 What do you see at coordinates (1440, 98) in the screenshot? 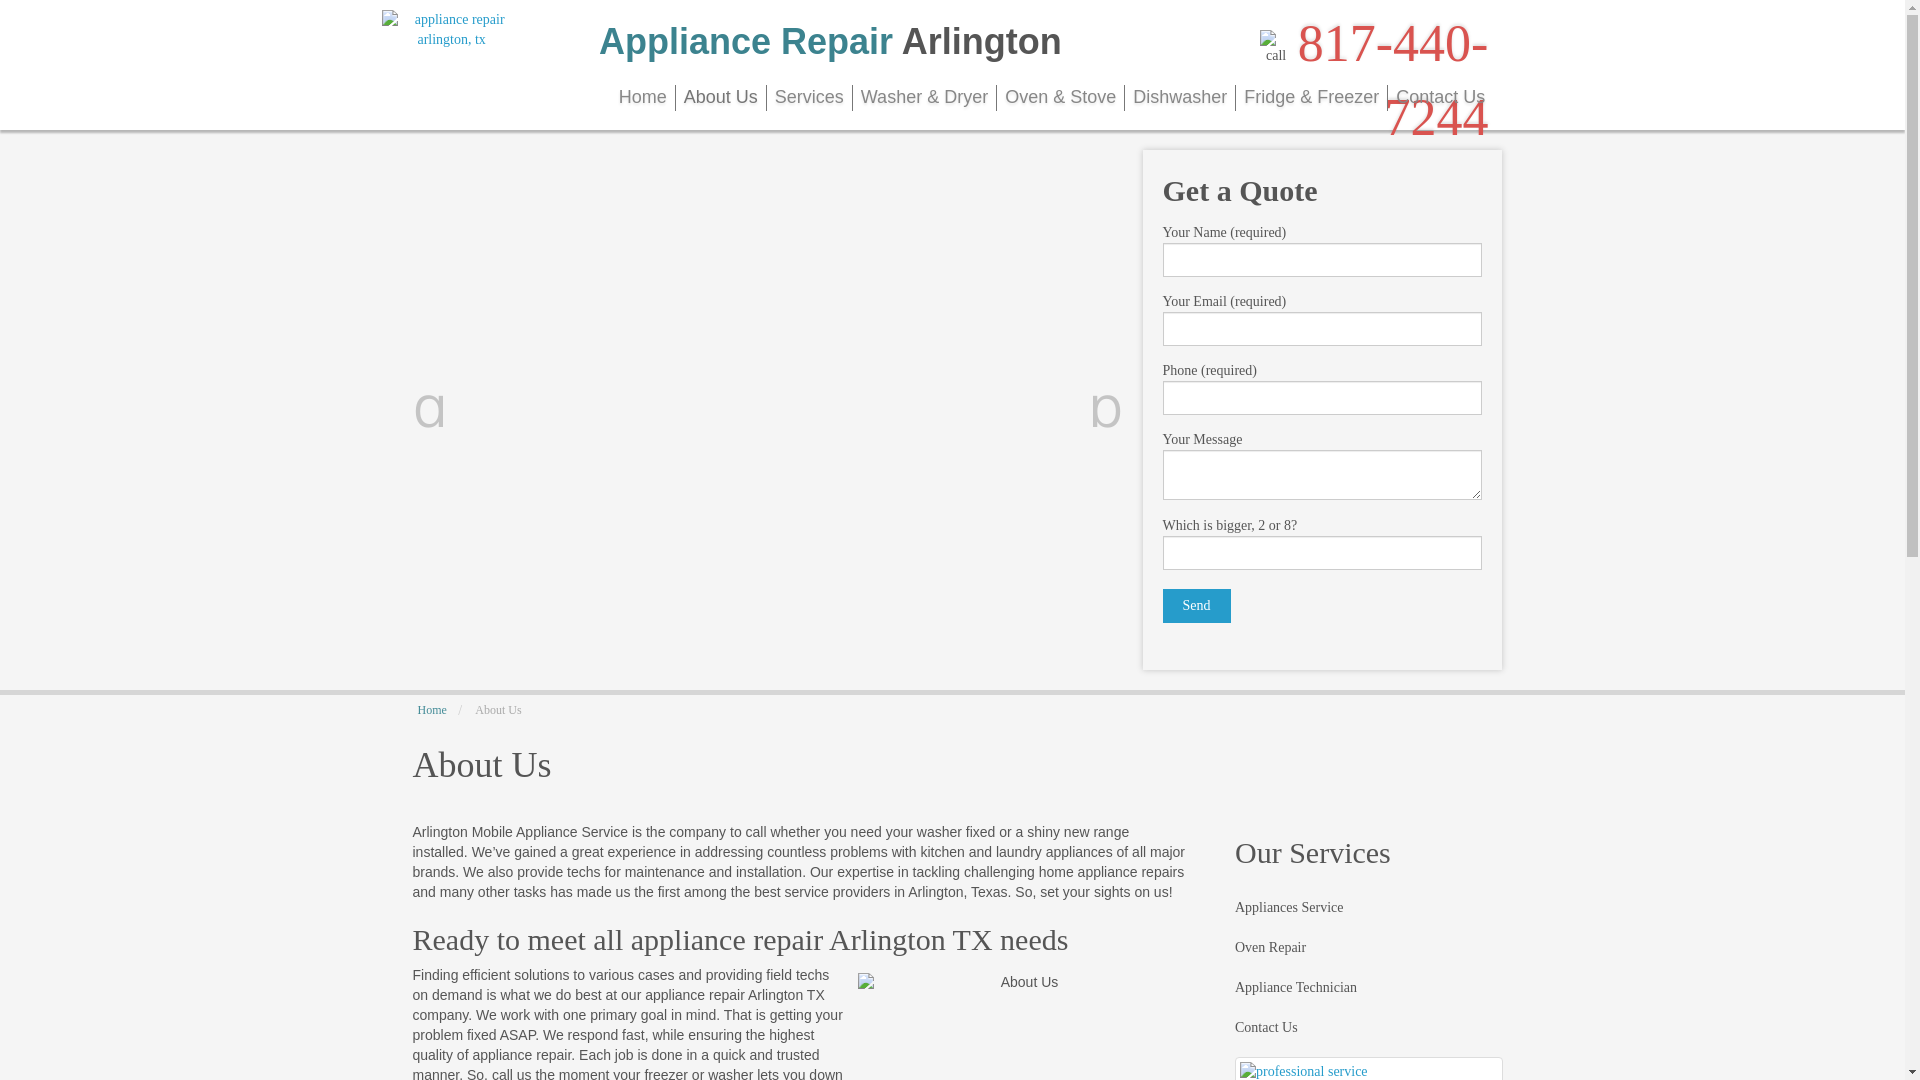
I see `Contact Us` at bounding box center [1440, 98].